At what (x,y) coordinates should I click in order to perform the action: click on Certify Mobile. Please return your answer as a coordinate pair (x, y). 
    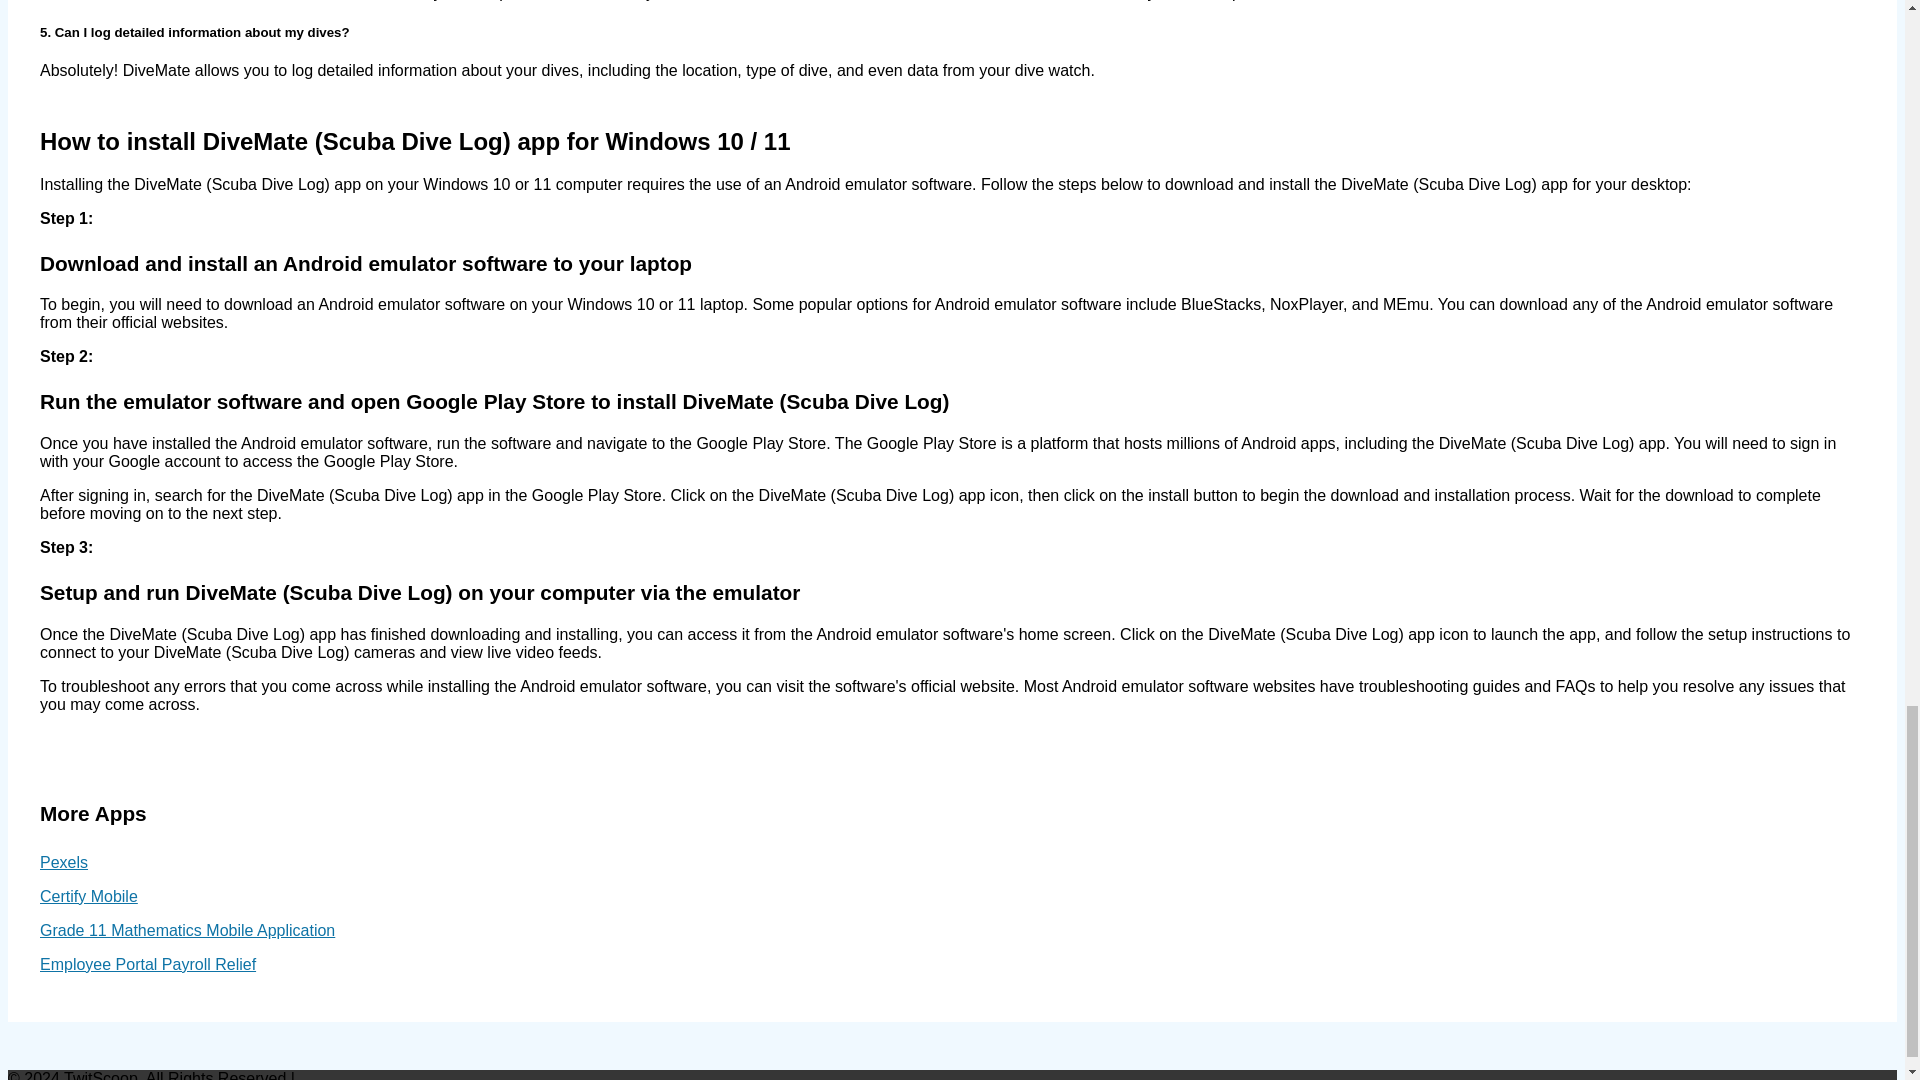
    Looking at the image, I should click on (89, 896).